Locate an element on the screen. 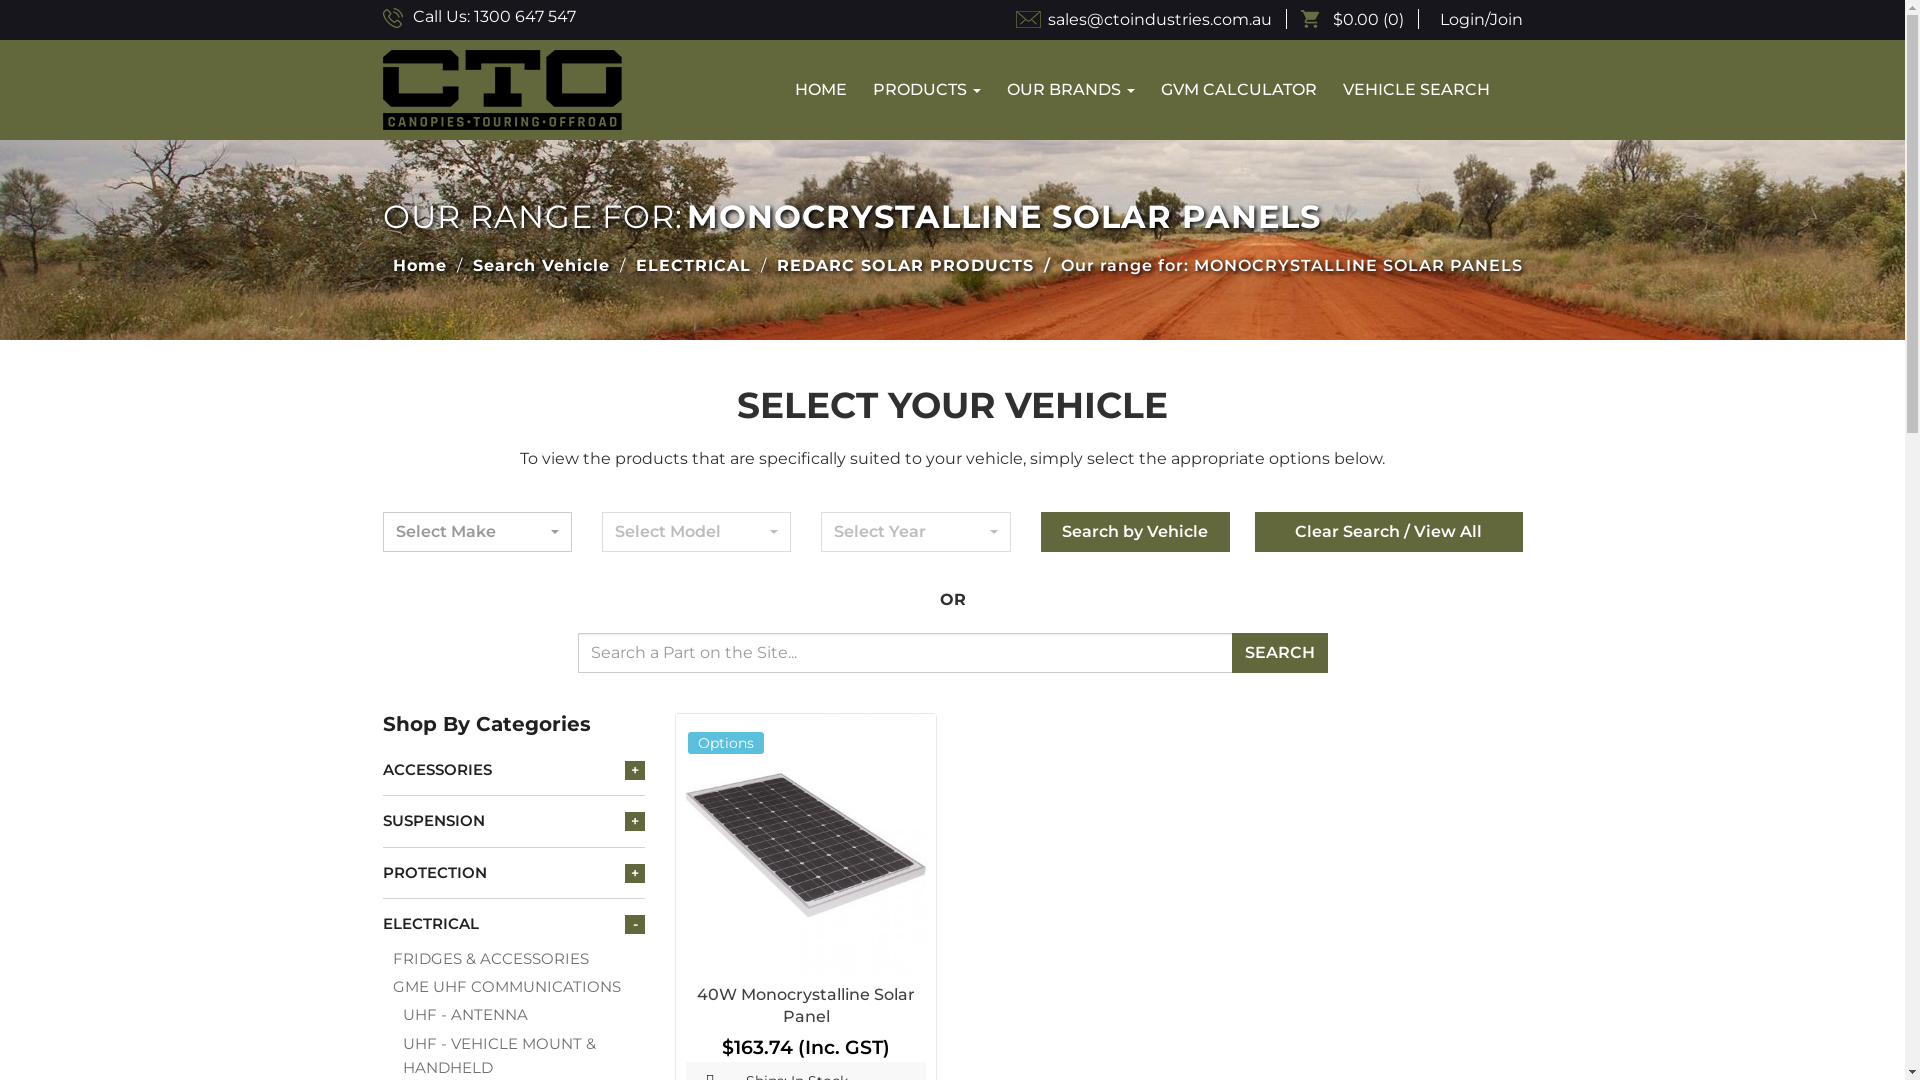 The width and height of the screenshot is (1920, 1080). Home is located at coordinates (414, 266).